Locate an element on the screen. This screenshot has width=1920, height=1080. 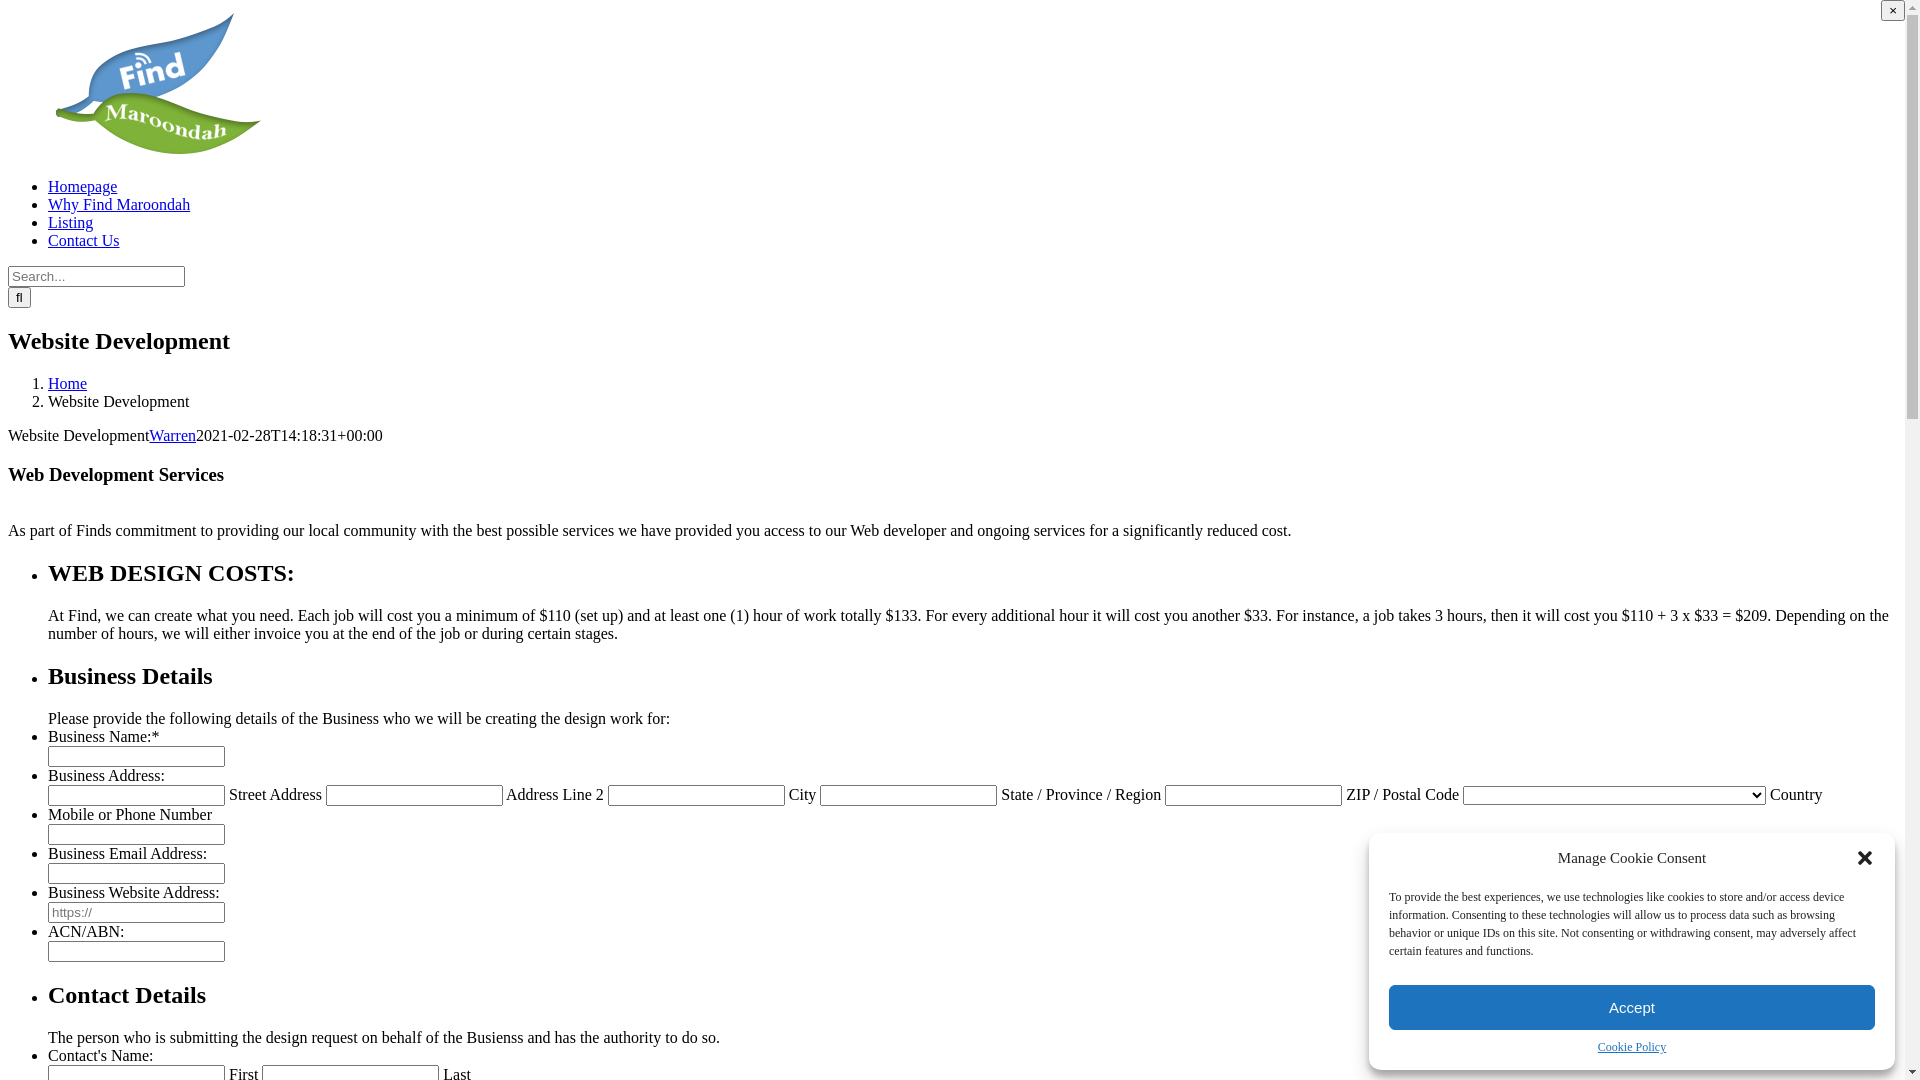
Contact Us is located at coordinates (84, 240).